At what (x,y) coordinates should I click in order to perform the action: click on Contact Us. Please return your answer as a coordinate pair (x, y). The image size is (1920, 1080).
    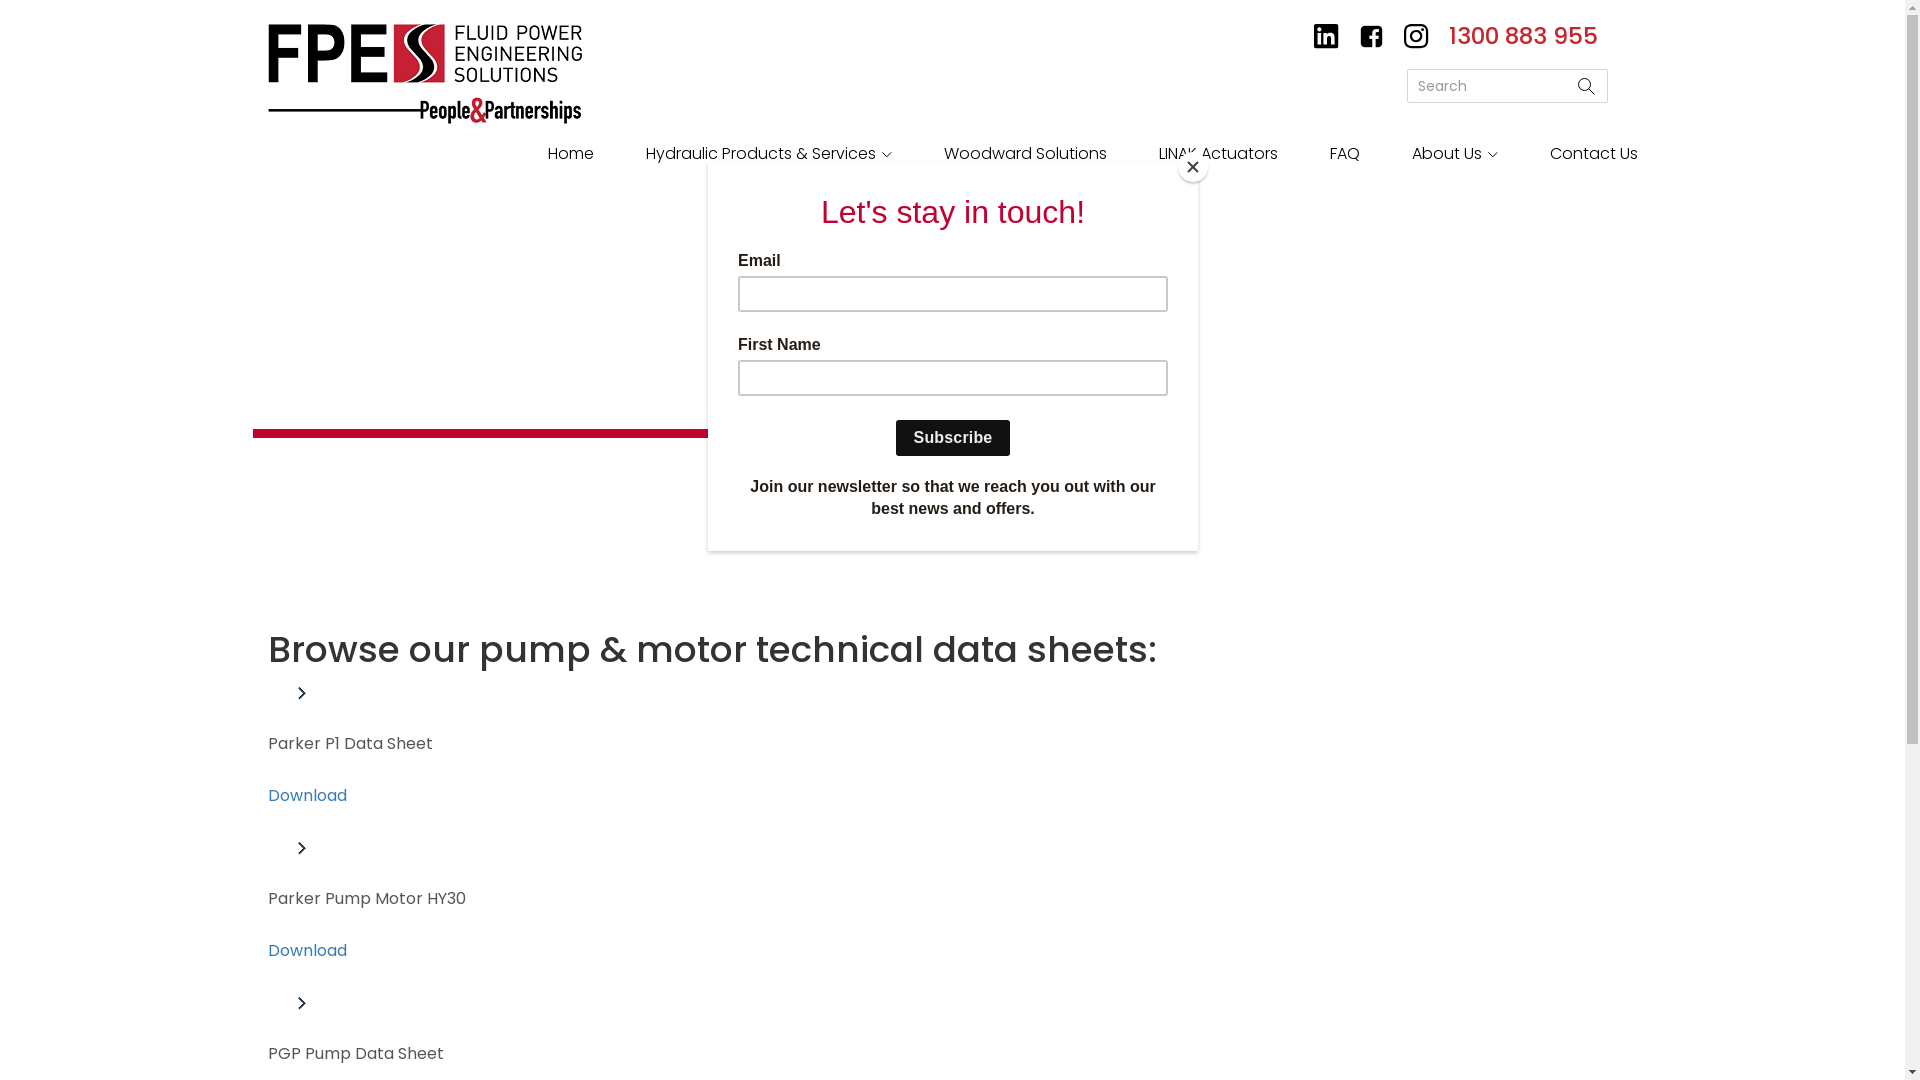
    Looking at the image, I should click on (1594, 152).